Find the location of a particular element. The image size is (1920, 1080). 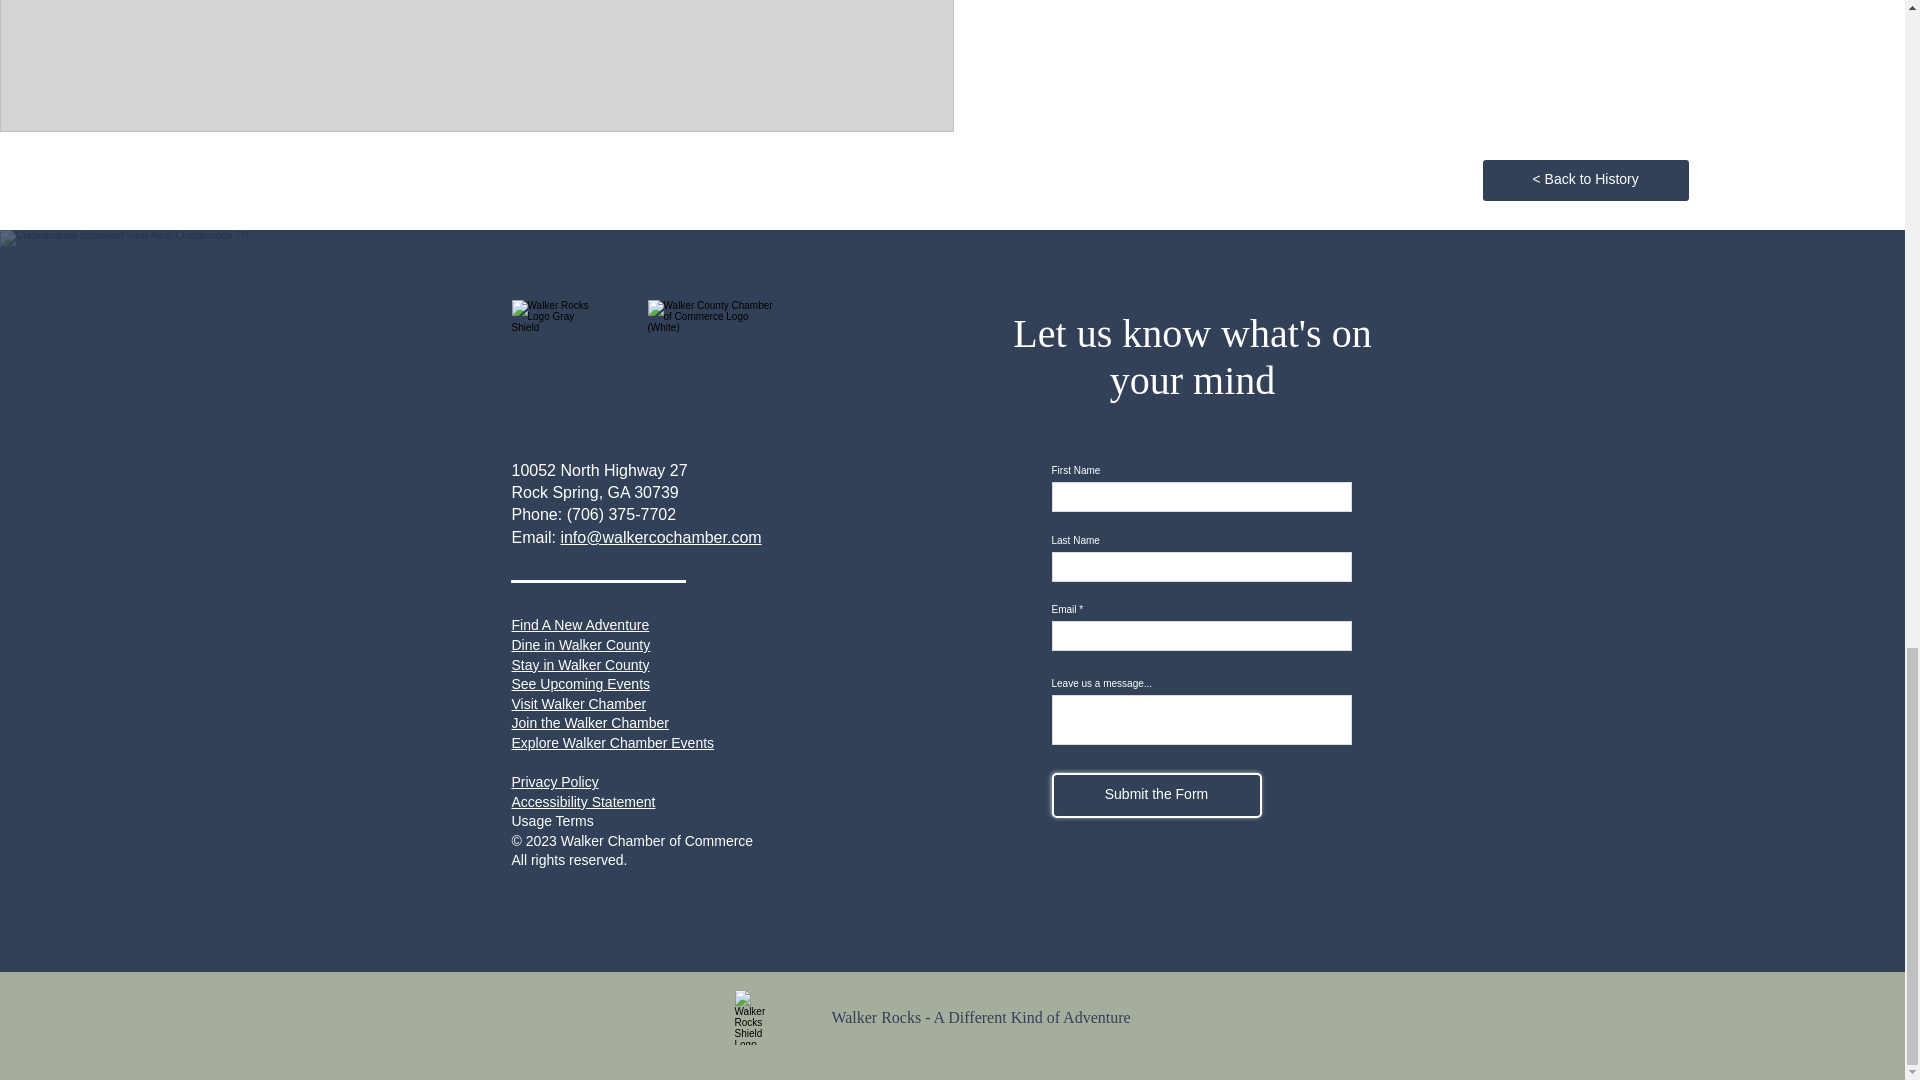

Explore Walker Chamber Events is located at coordinates (613, 742).